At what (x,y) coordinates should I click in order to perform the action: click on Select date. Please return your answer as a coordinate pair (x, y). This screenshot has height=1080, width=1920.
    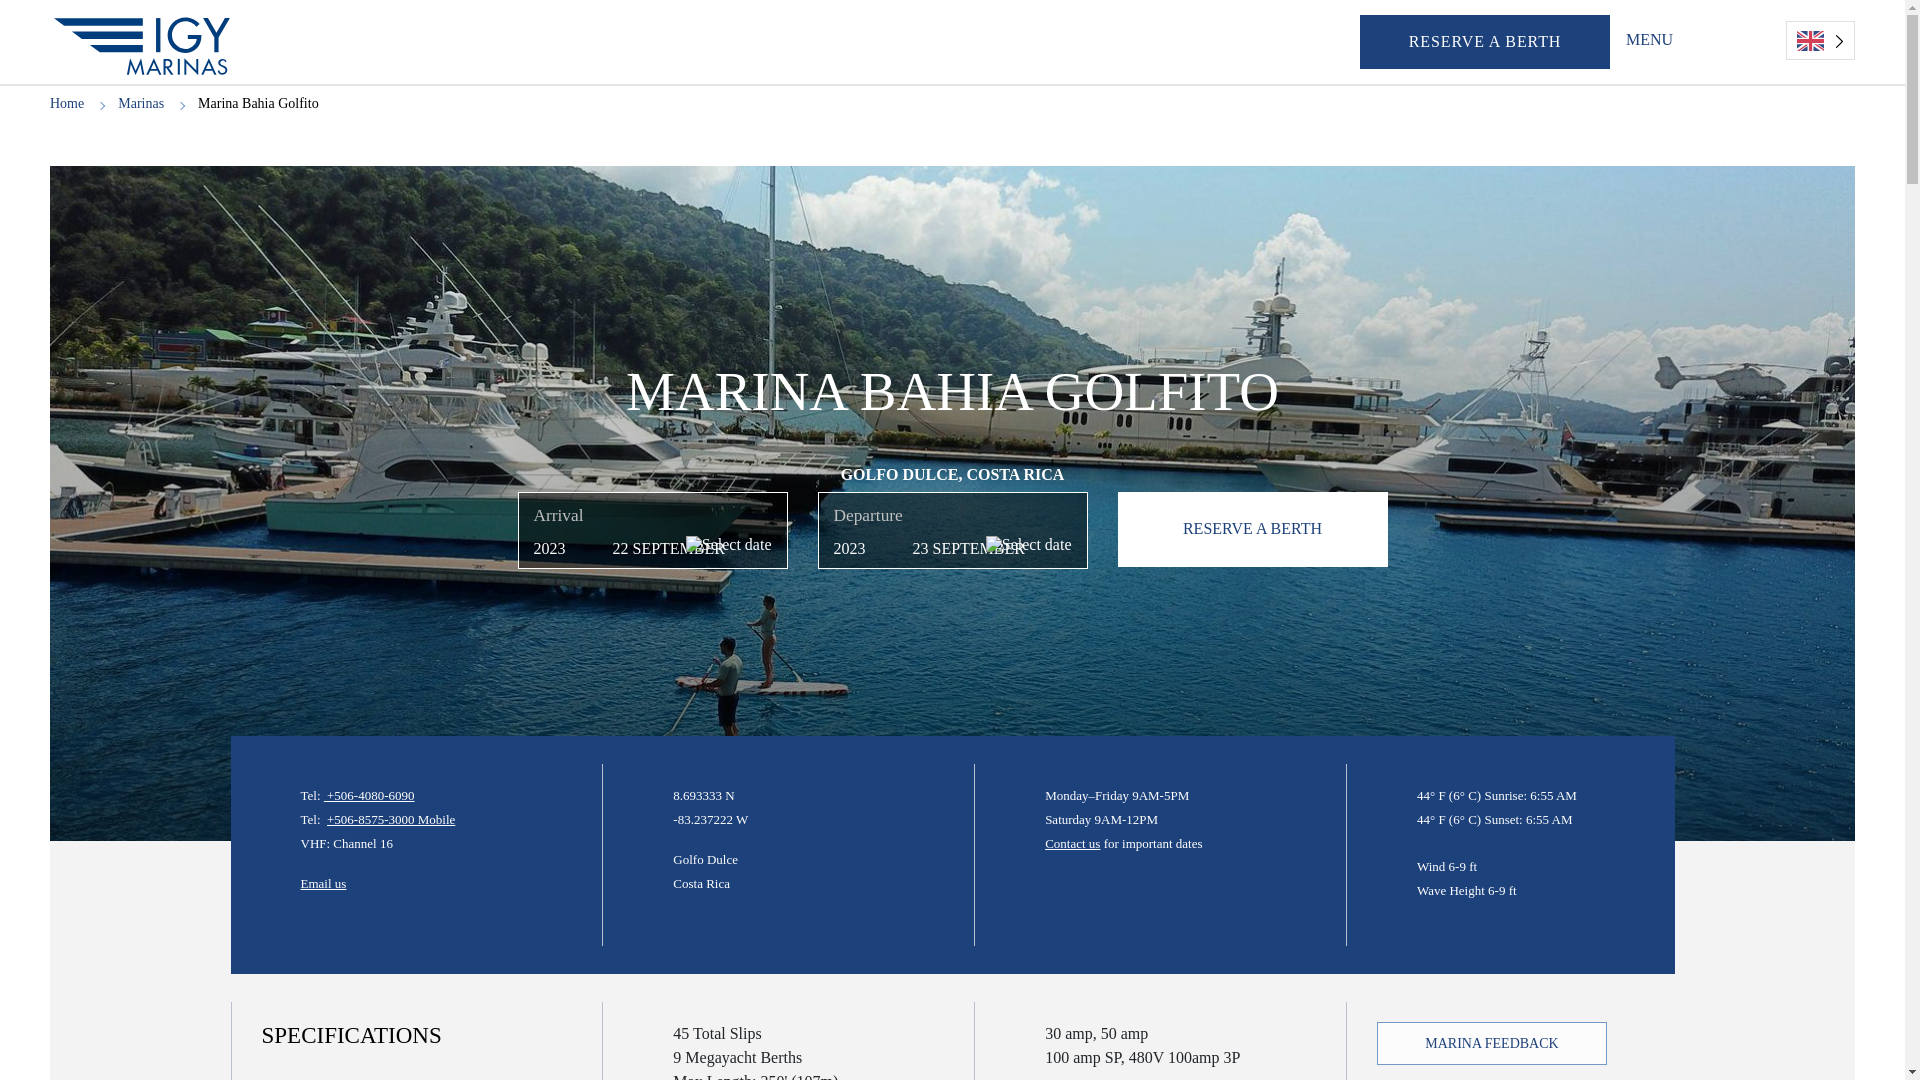
    Looking at the image, I should click on (728, 544).